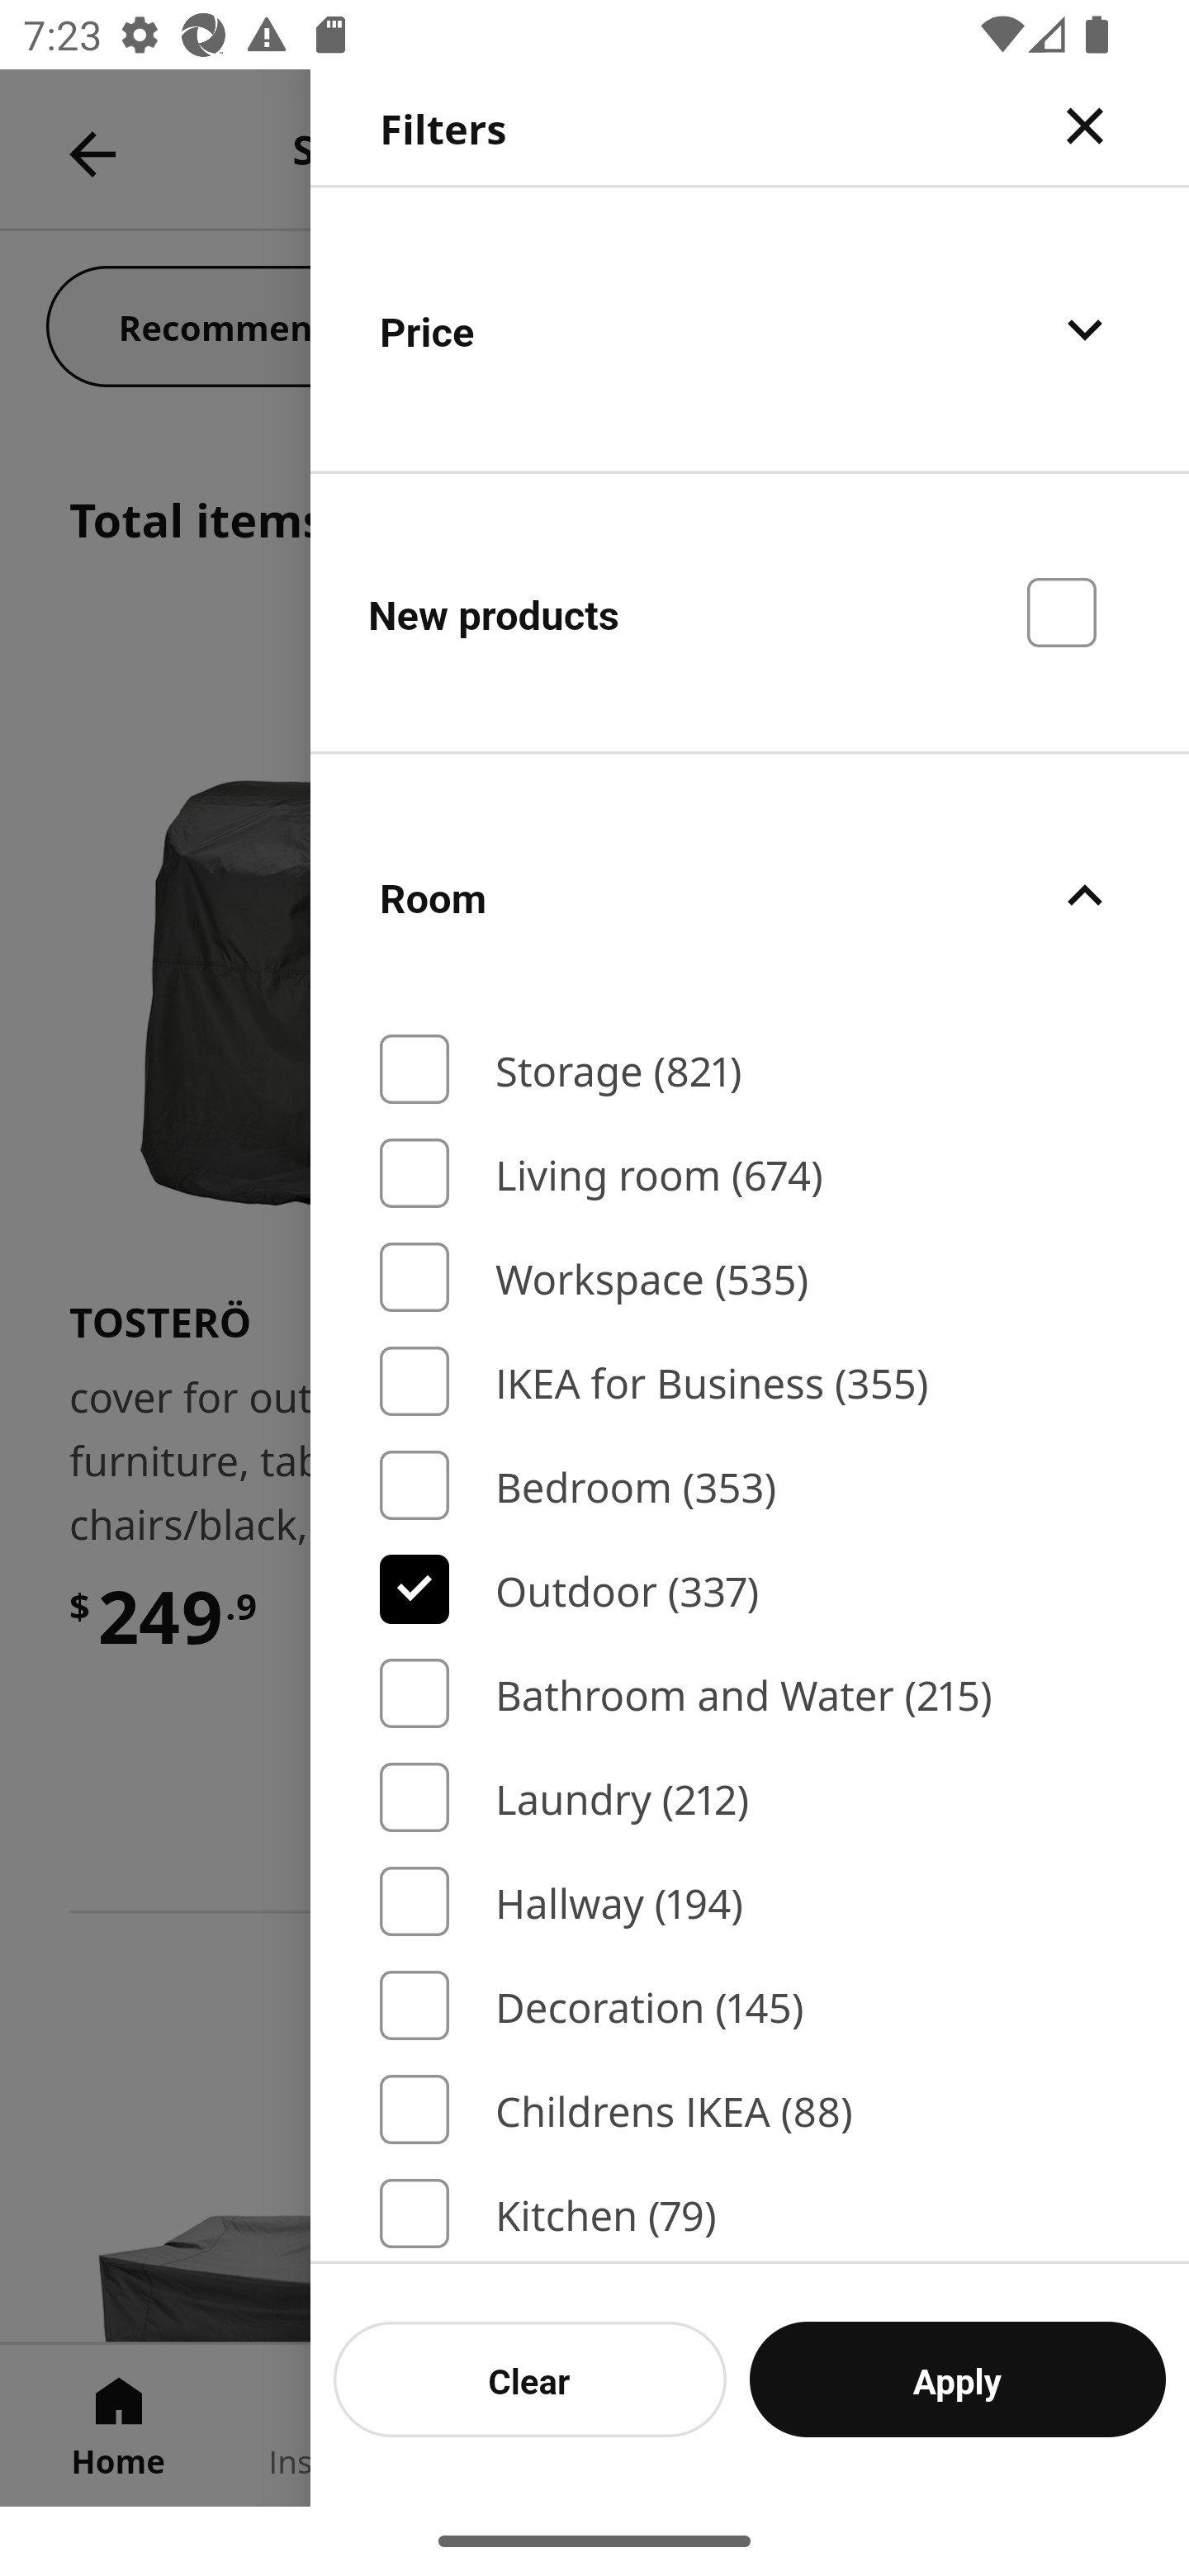 This screenshot has height=2576, width=1189. What do you see at coordinates (530, 2379) in the screenshot?
I see `Clear` at bounding box center [530, 2379].